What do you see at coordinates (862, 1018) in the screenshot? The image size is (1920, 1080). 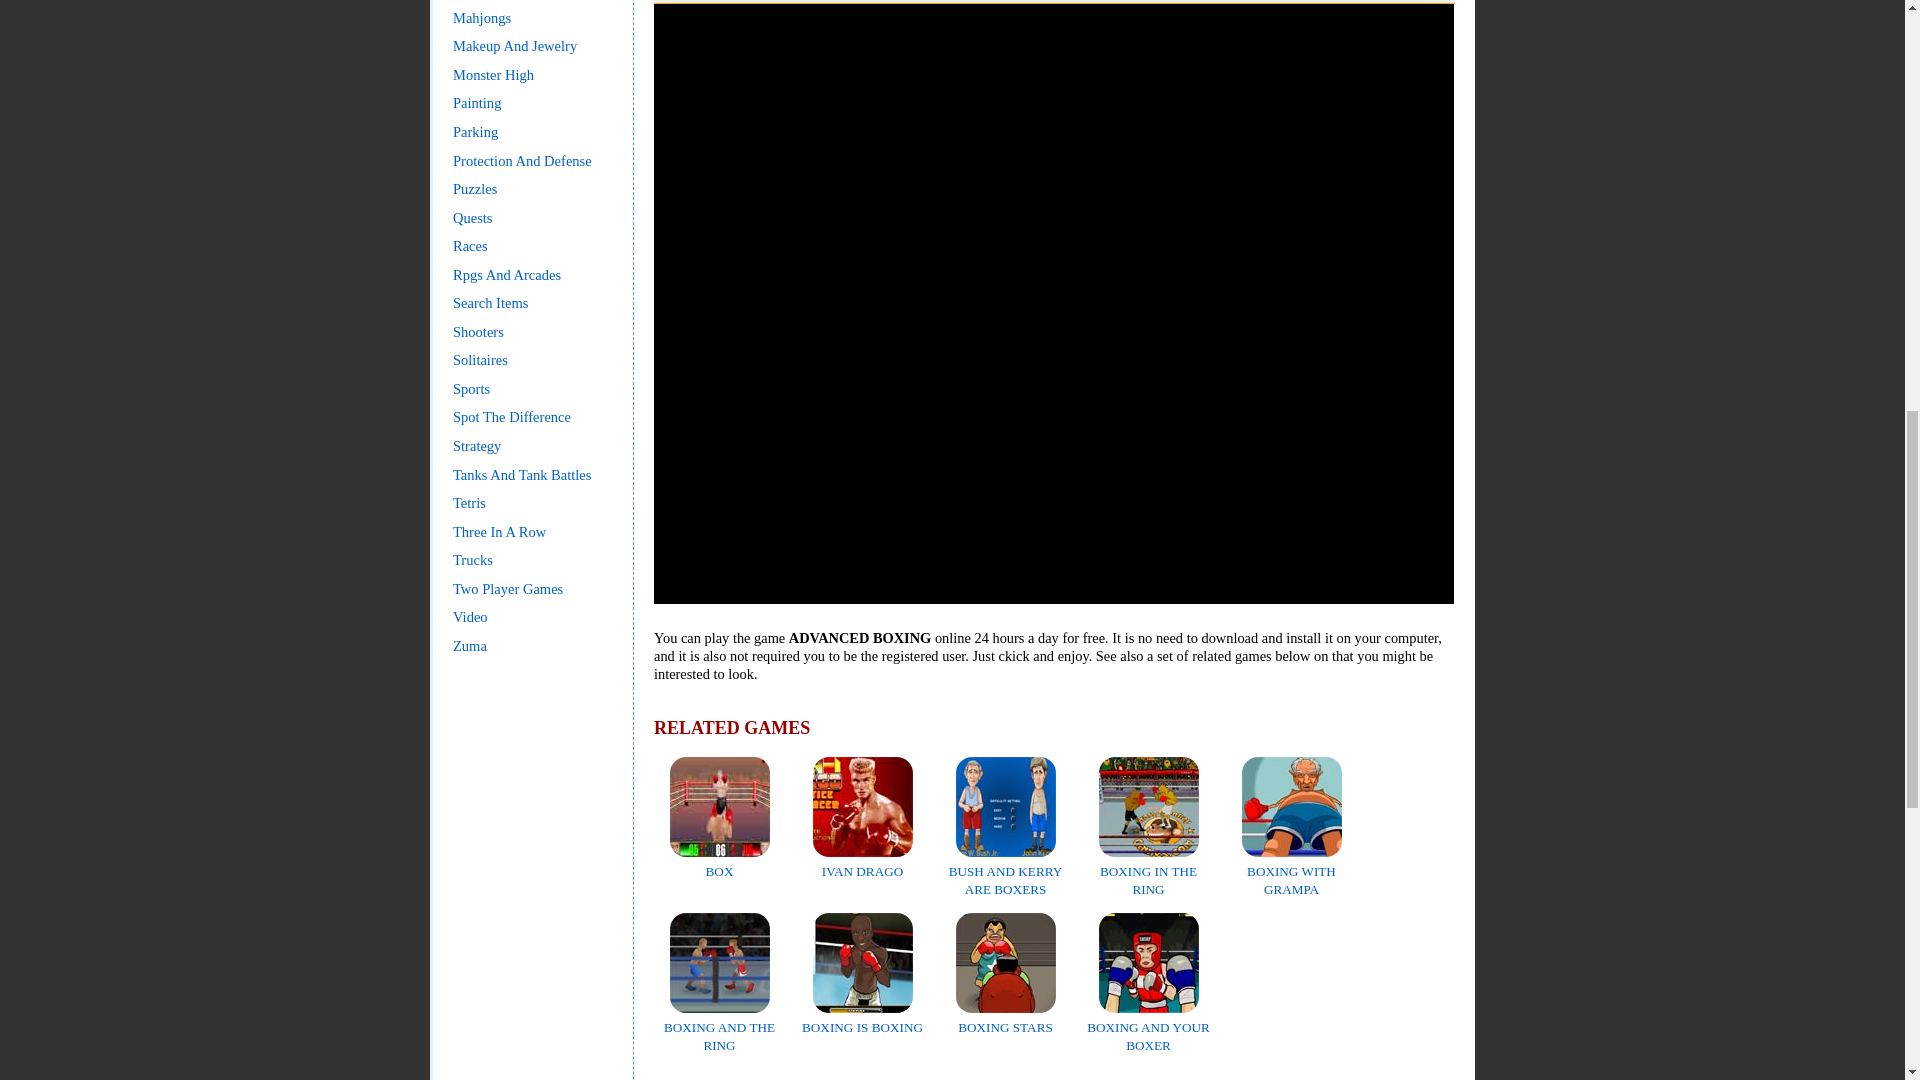 I see `BOXING IS BOXING` at bounding box center [862, 1018].